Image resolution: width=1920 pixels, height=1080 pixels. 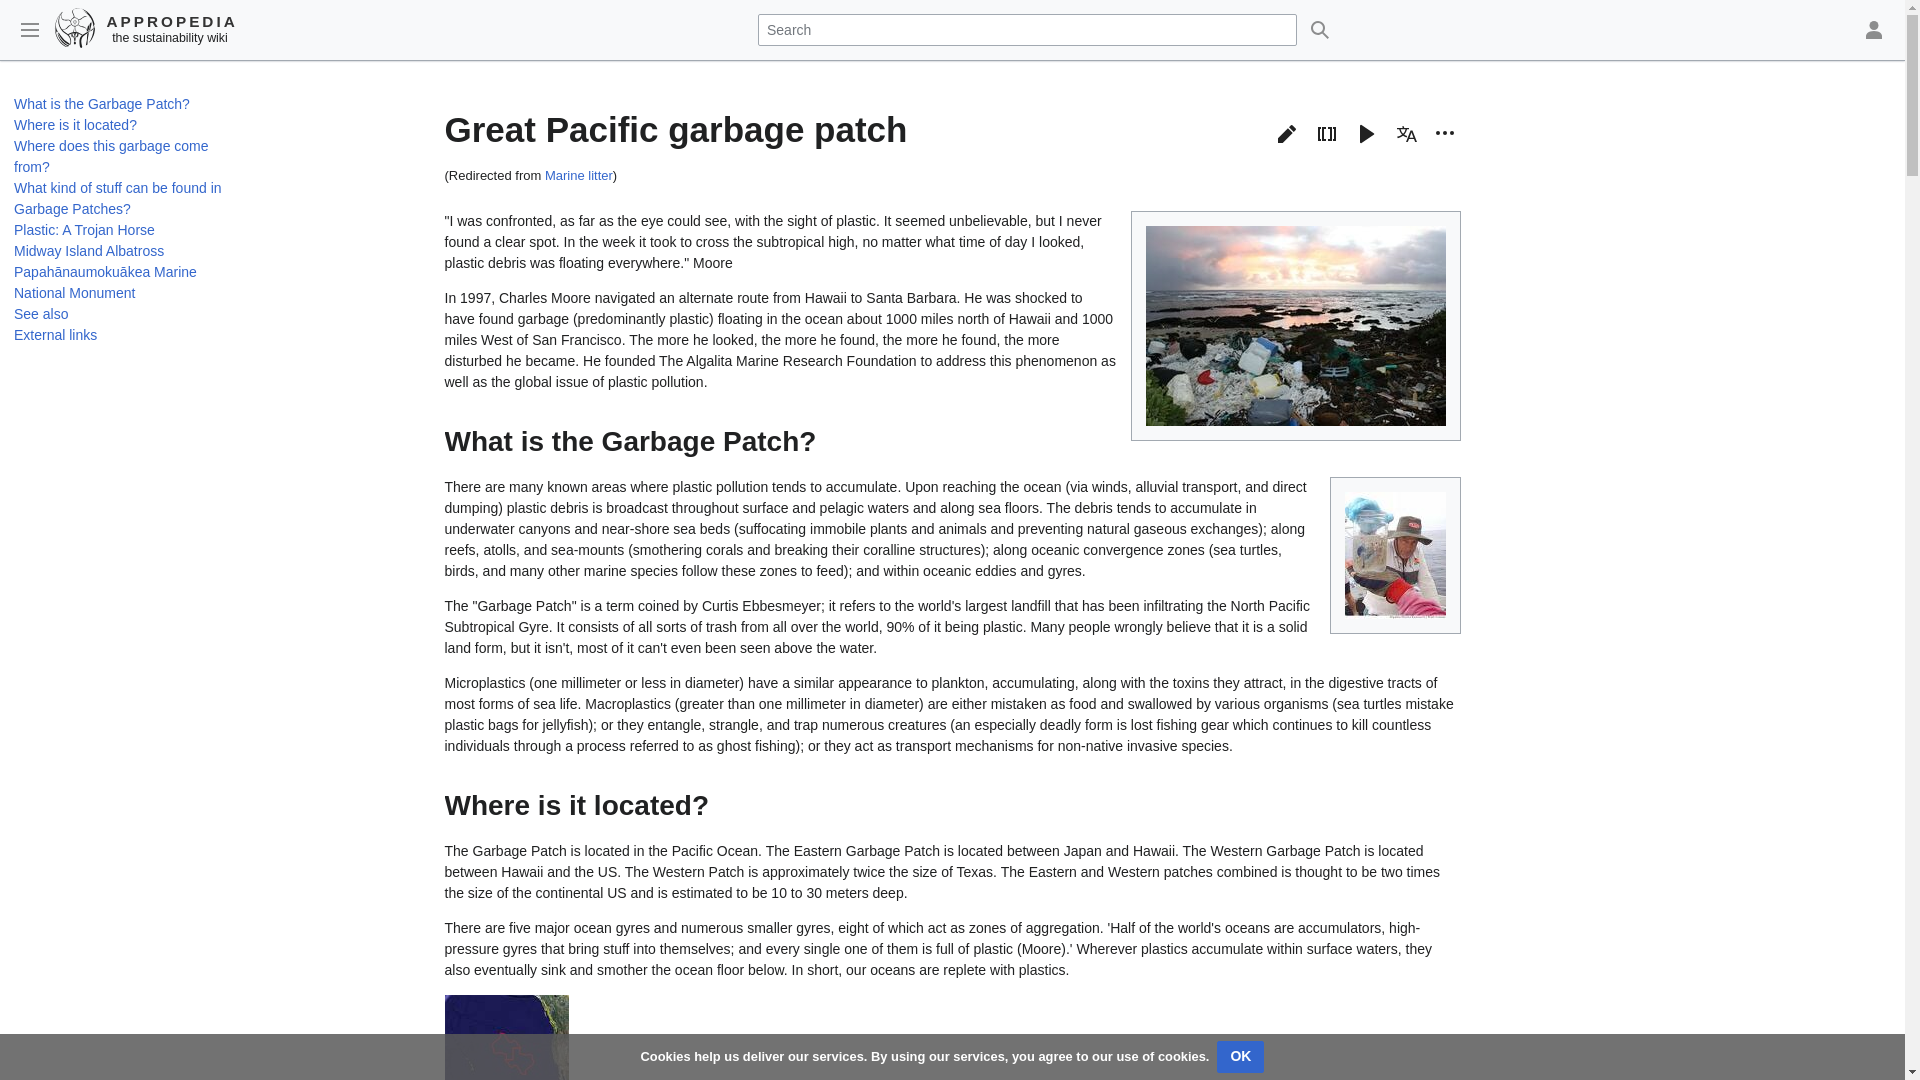 I want to click on Marine litter, so click(x=578, y=175).